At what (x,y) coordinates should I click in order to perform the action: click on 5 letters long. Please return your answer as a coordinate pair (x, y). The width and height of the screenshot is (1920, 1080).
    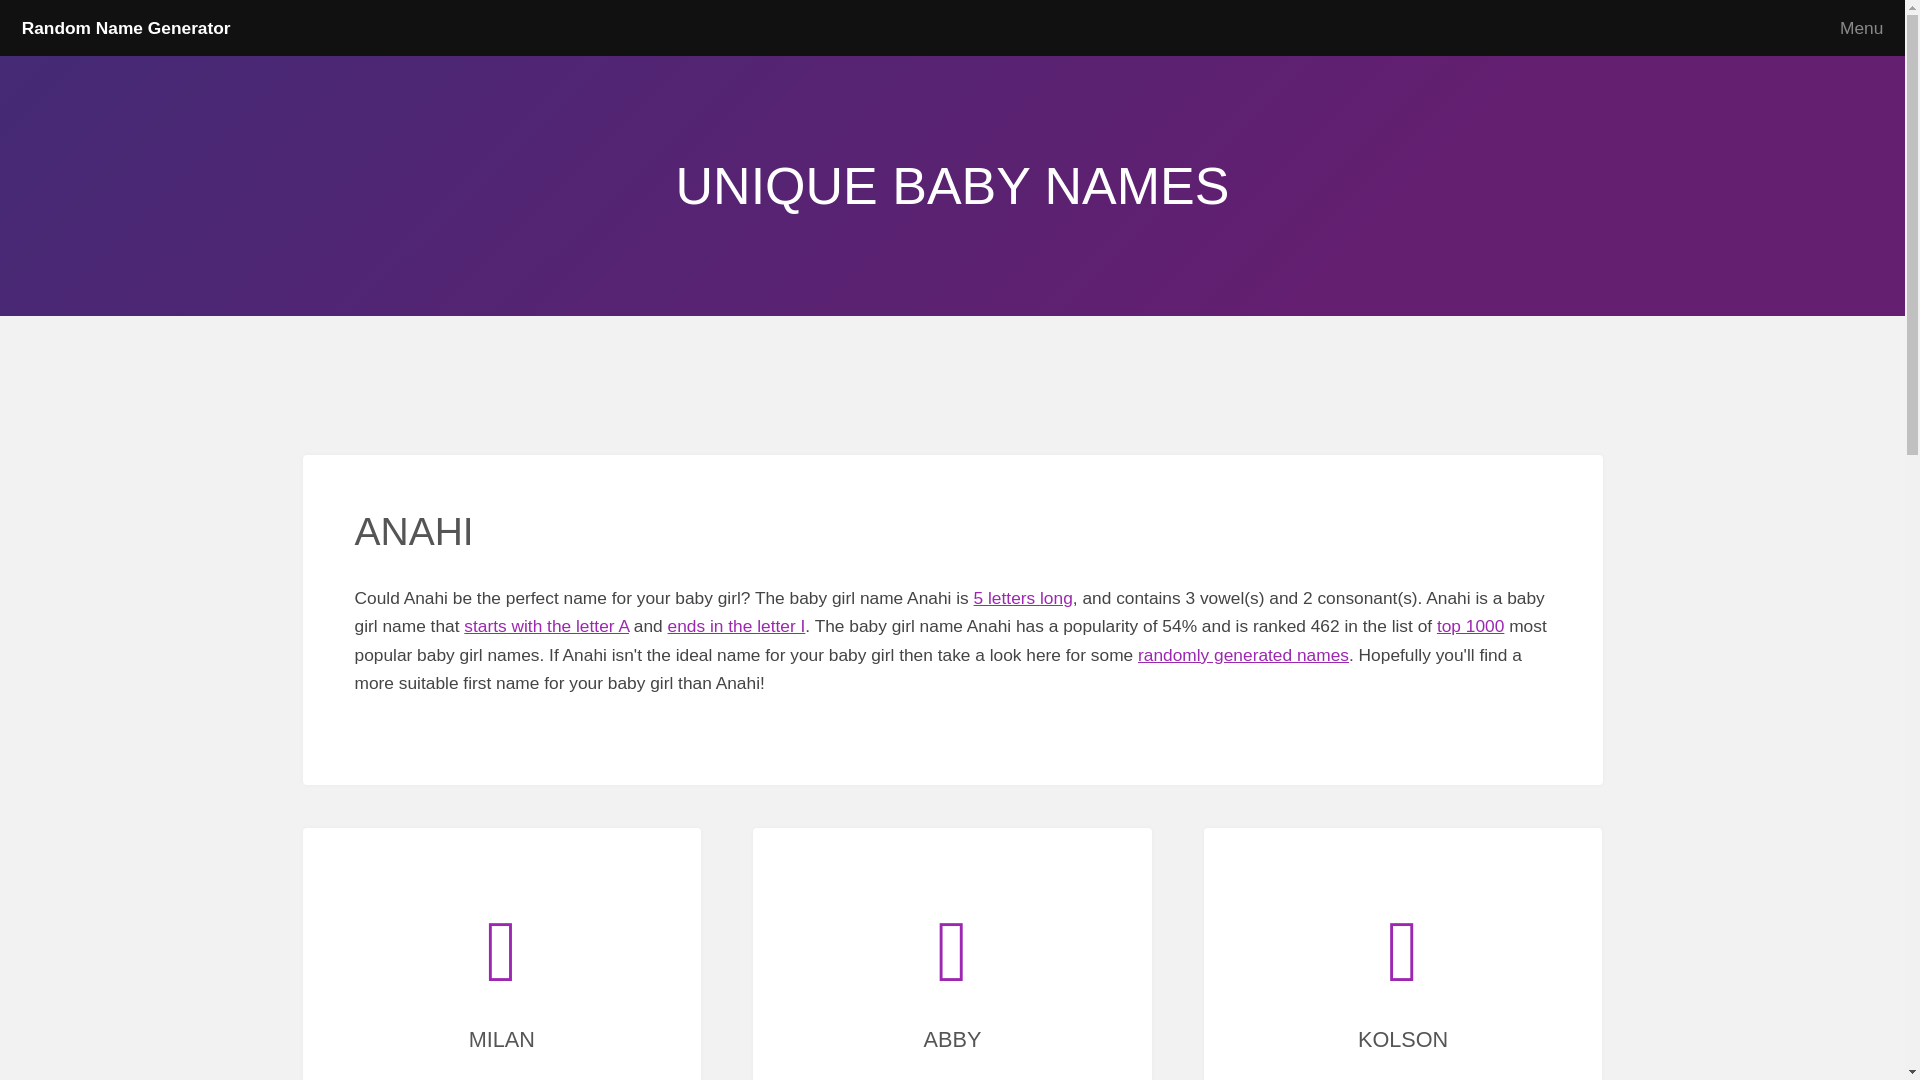
    Looking at the image, I should click on (1023, 598).